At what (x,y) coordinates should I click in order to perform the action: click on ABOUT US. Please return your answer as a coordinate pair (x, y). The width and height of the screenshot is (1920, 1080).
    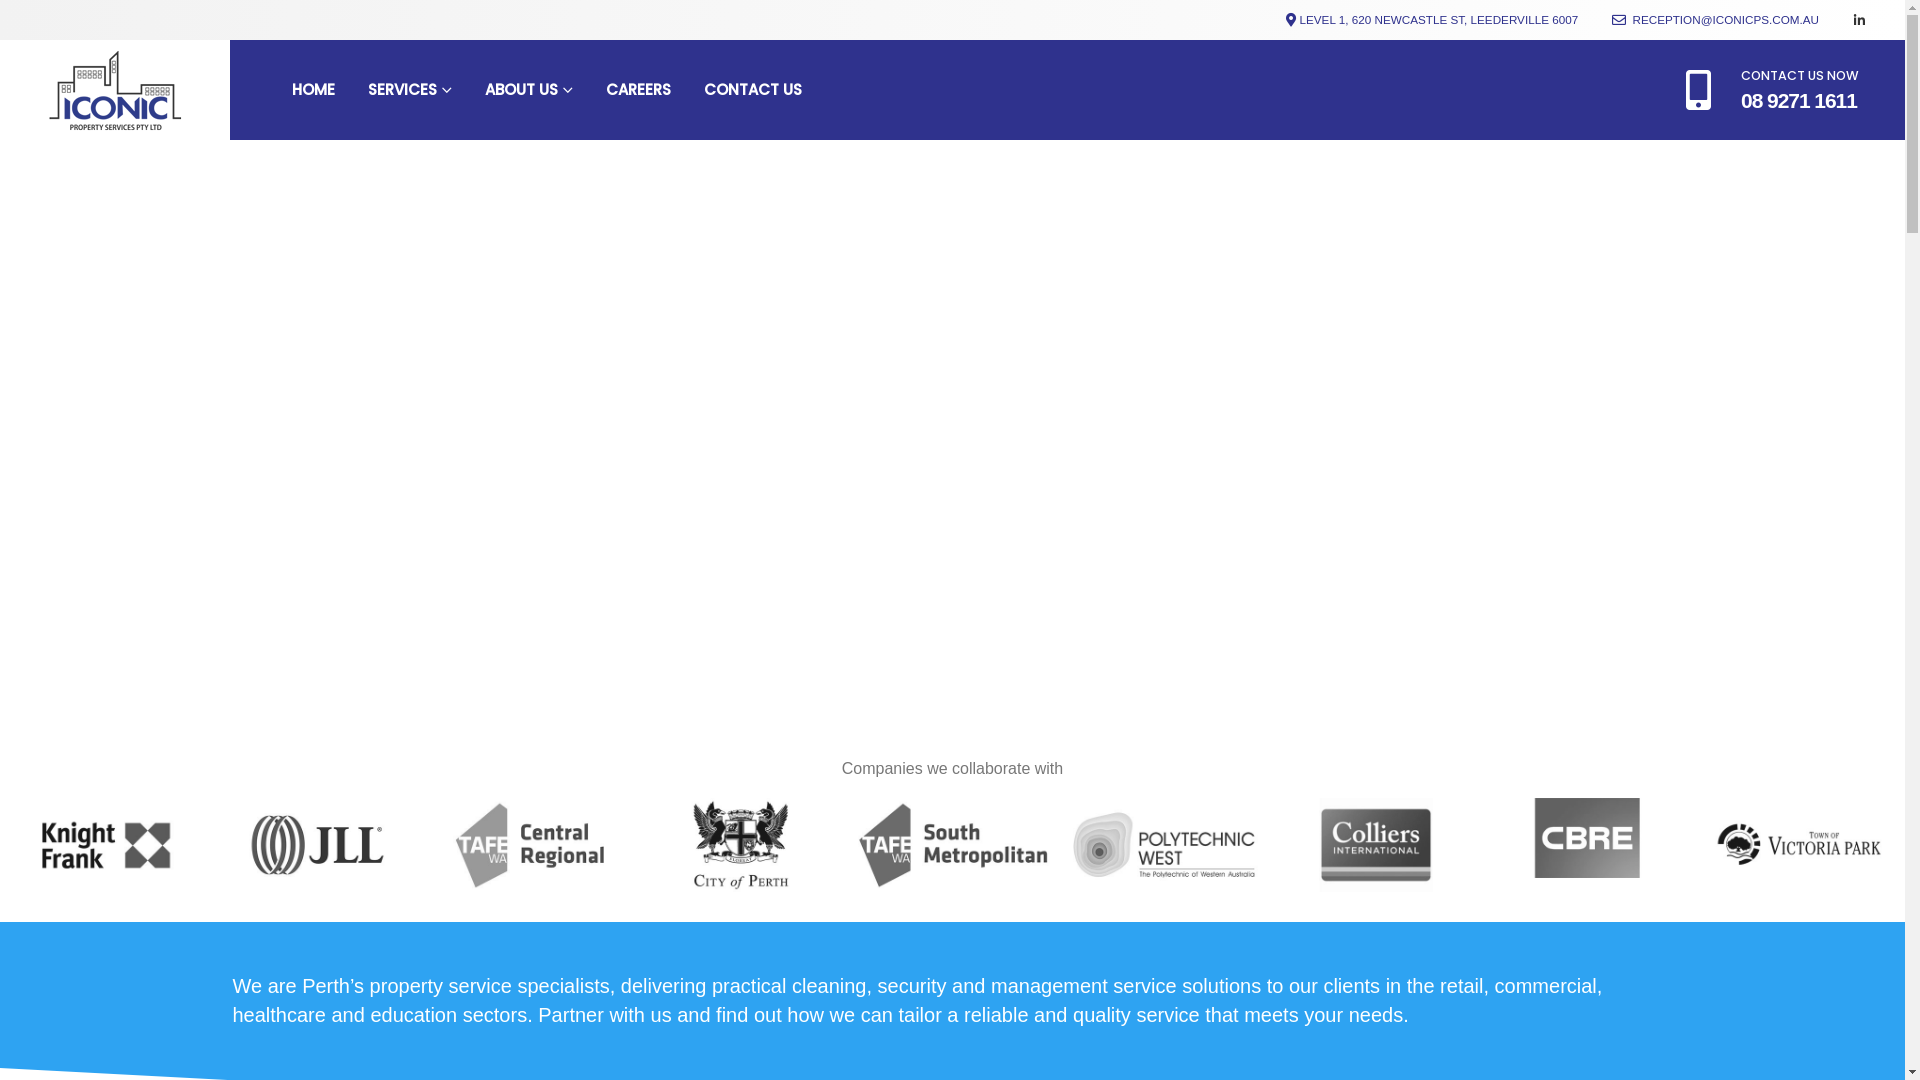
    Looking at the image, I should click on (529, 90).